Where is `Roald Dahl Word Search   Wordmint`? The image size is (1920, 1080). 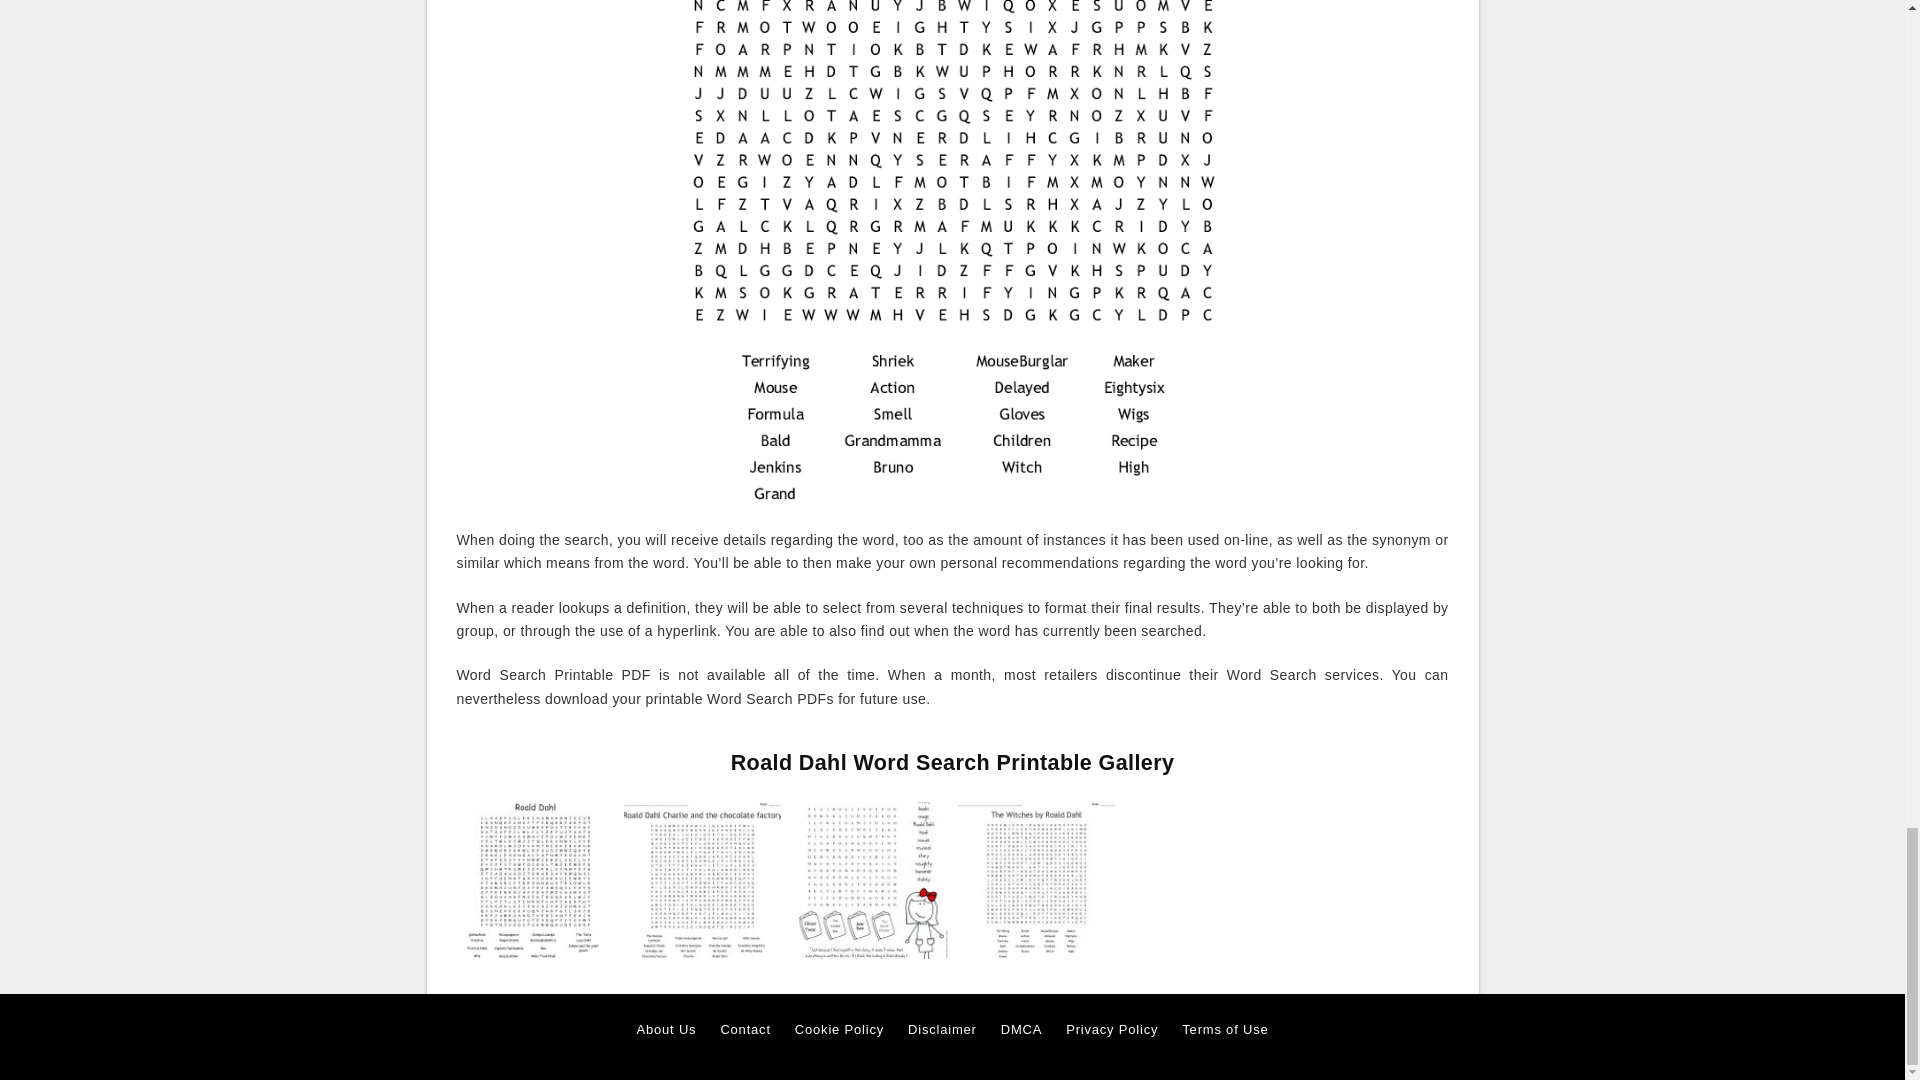
Roald Dahl Word Search   Wordmint is located at coordinates (534, 880).